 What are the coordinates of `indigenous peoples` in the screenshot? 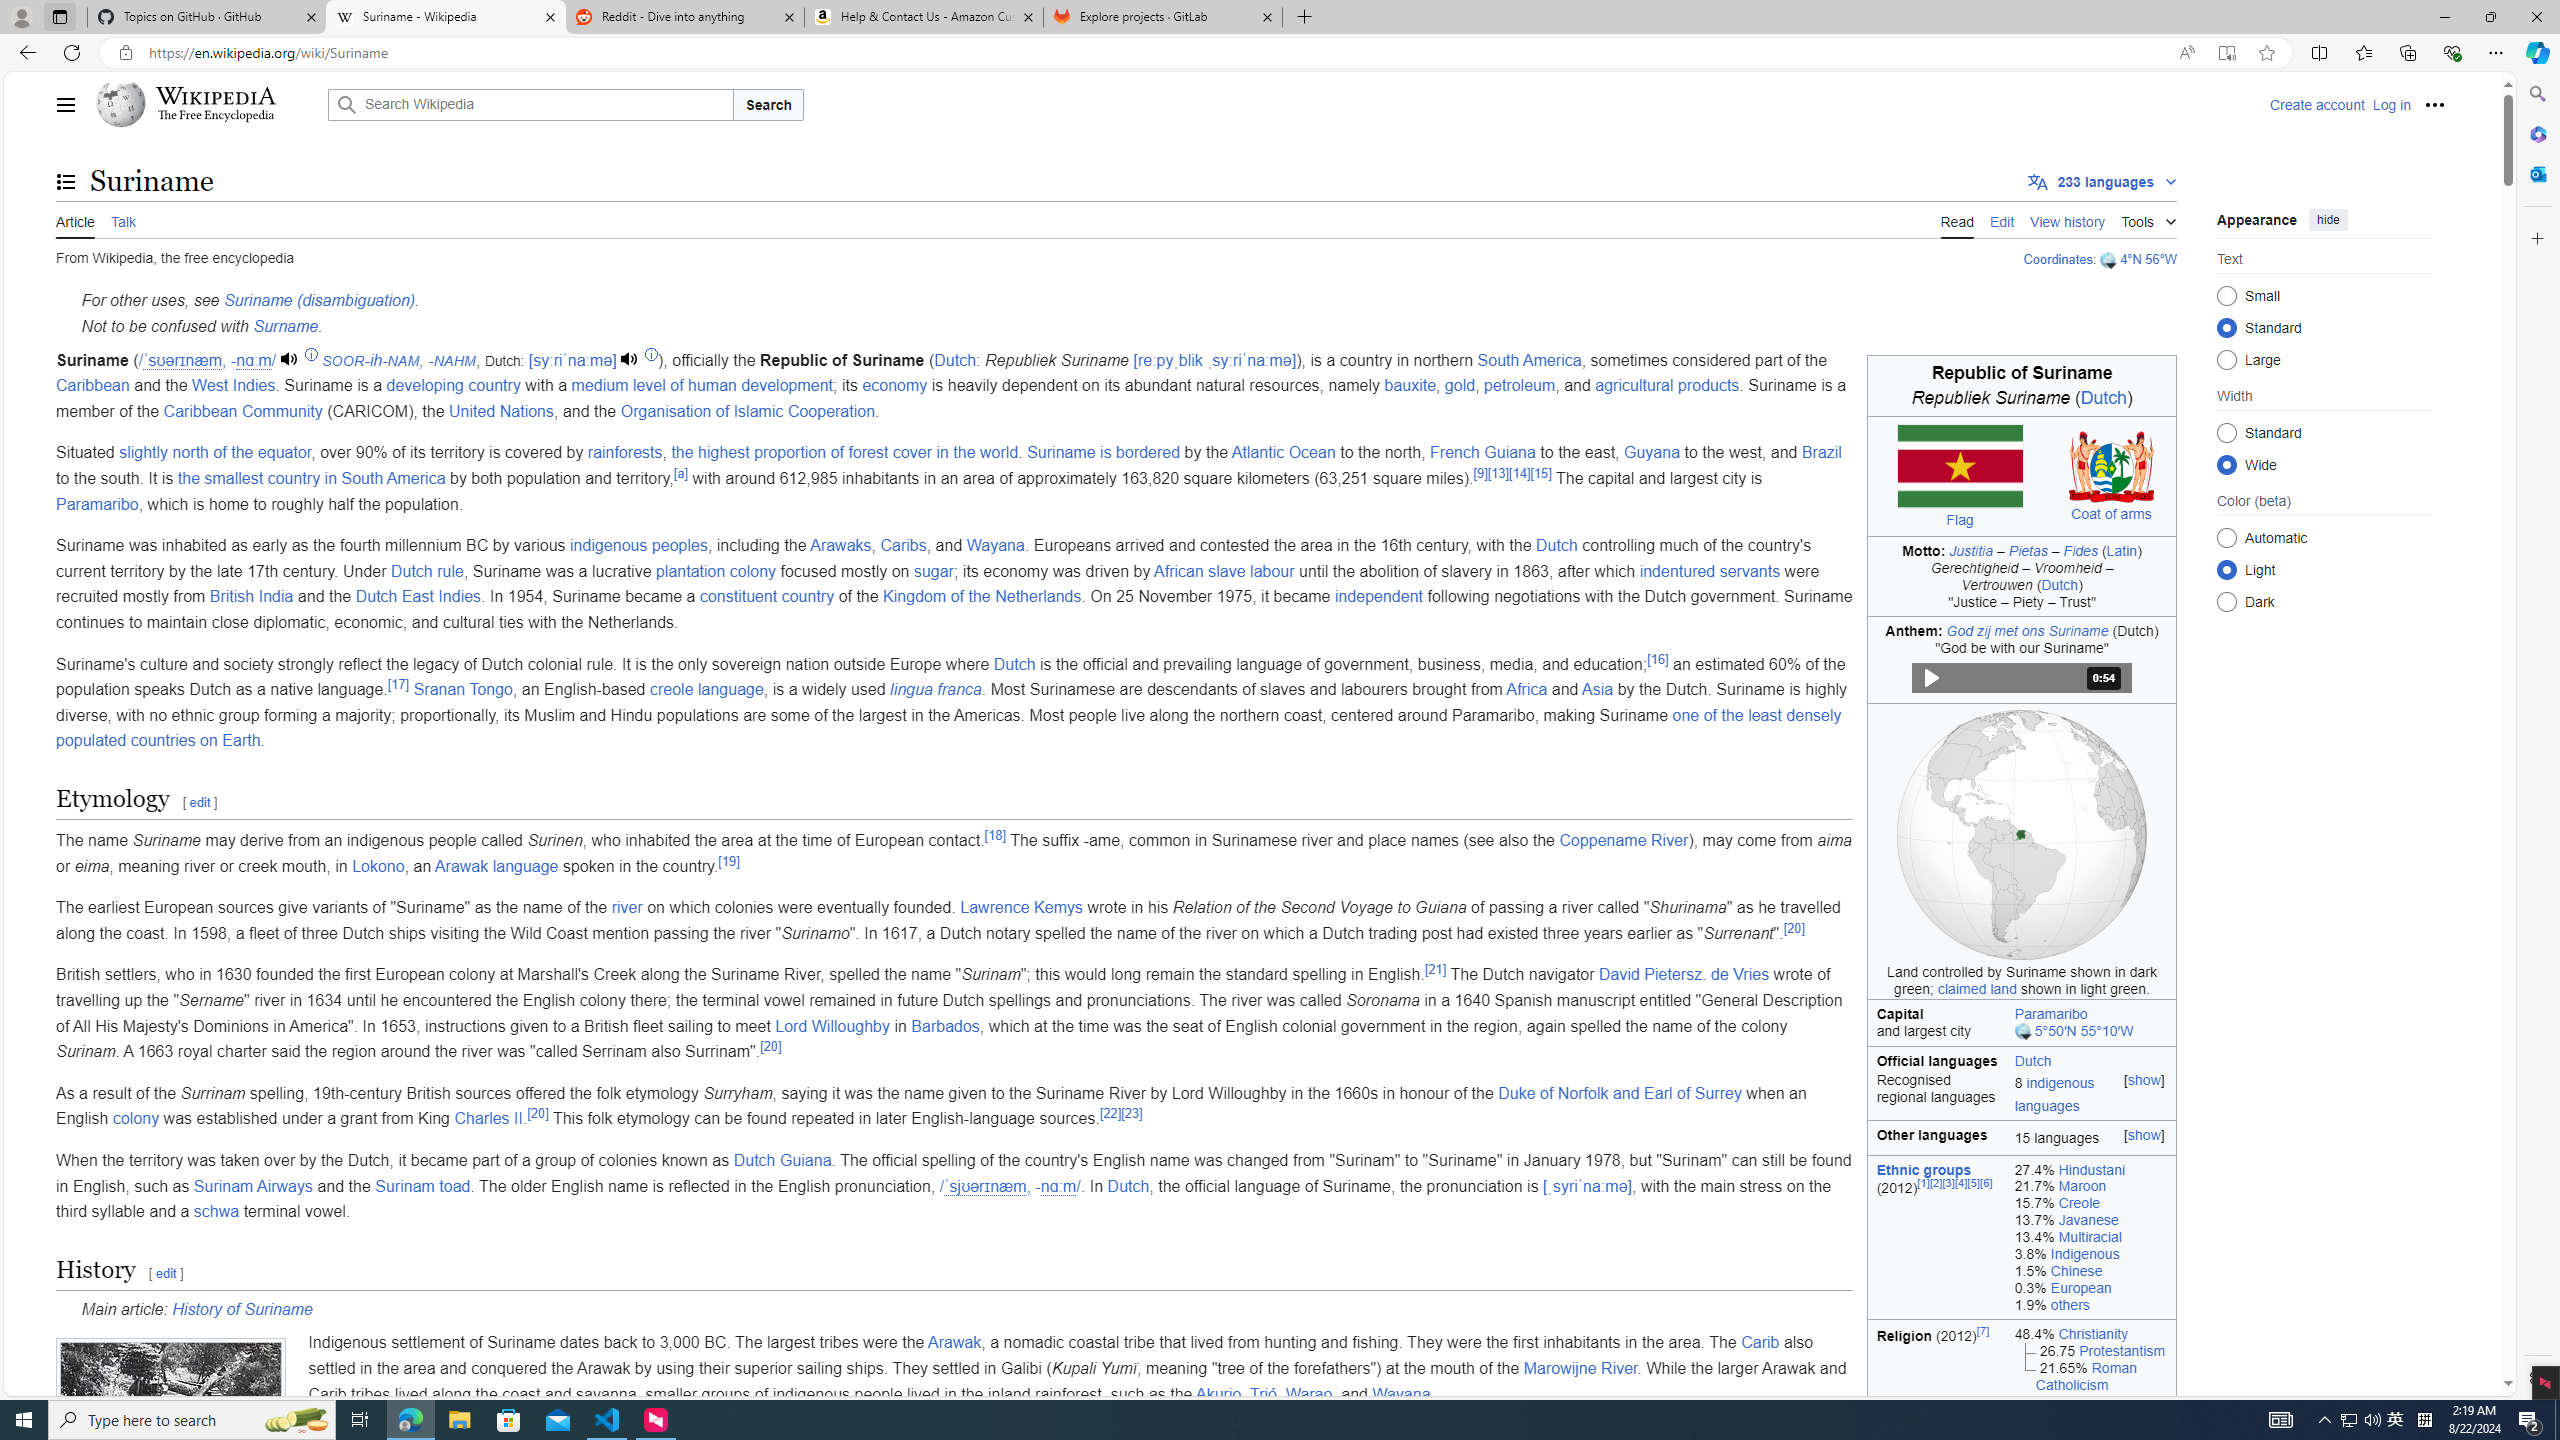 It's located at (640, 546).